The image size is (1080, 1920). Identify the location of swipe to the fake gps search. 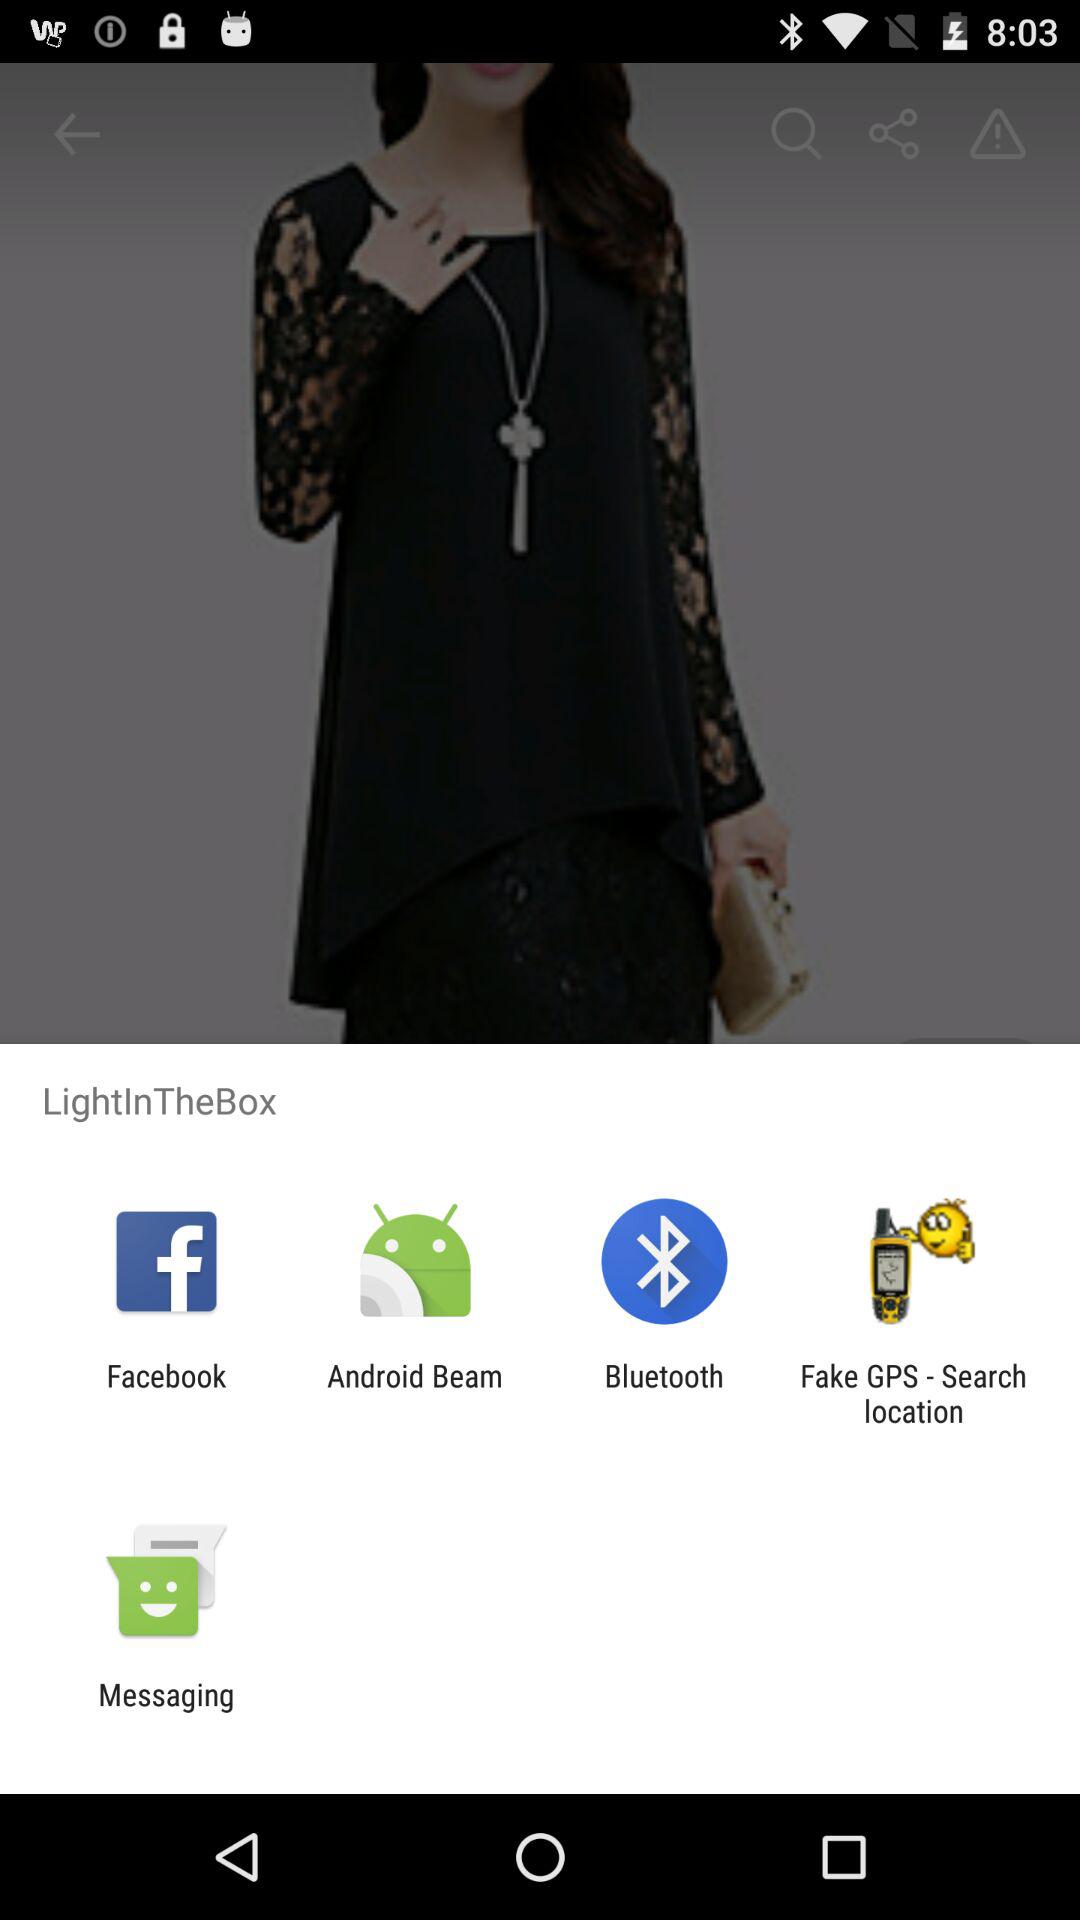
(913, 1393).